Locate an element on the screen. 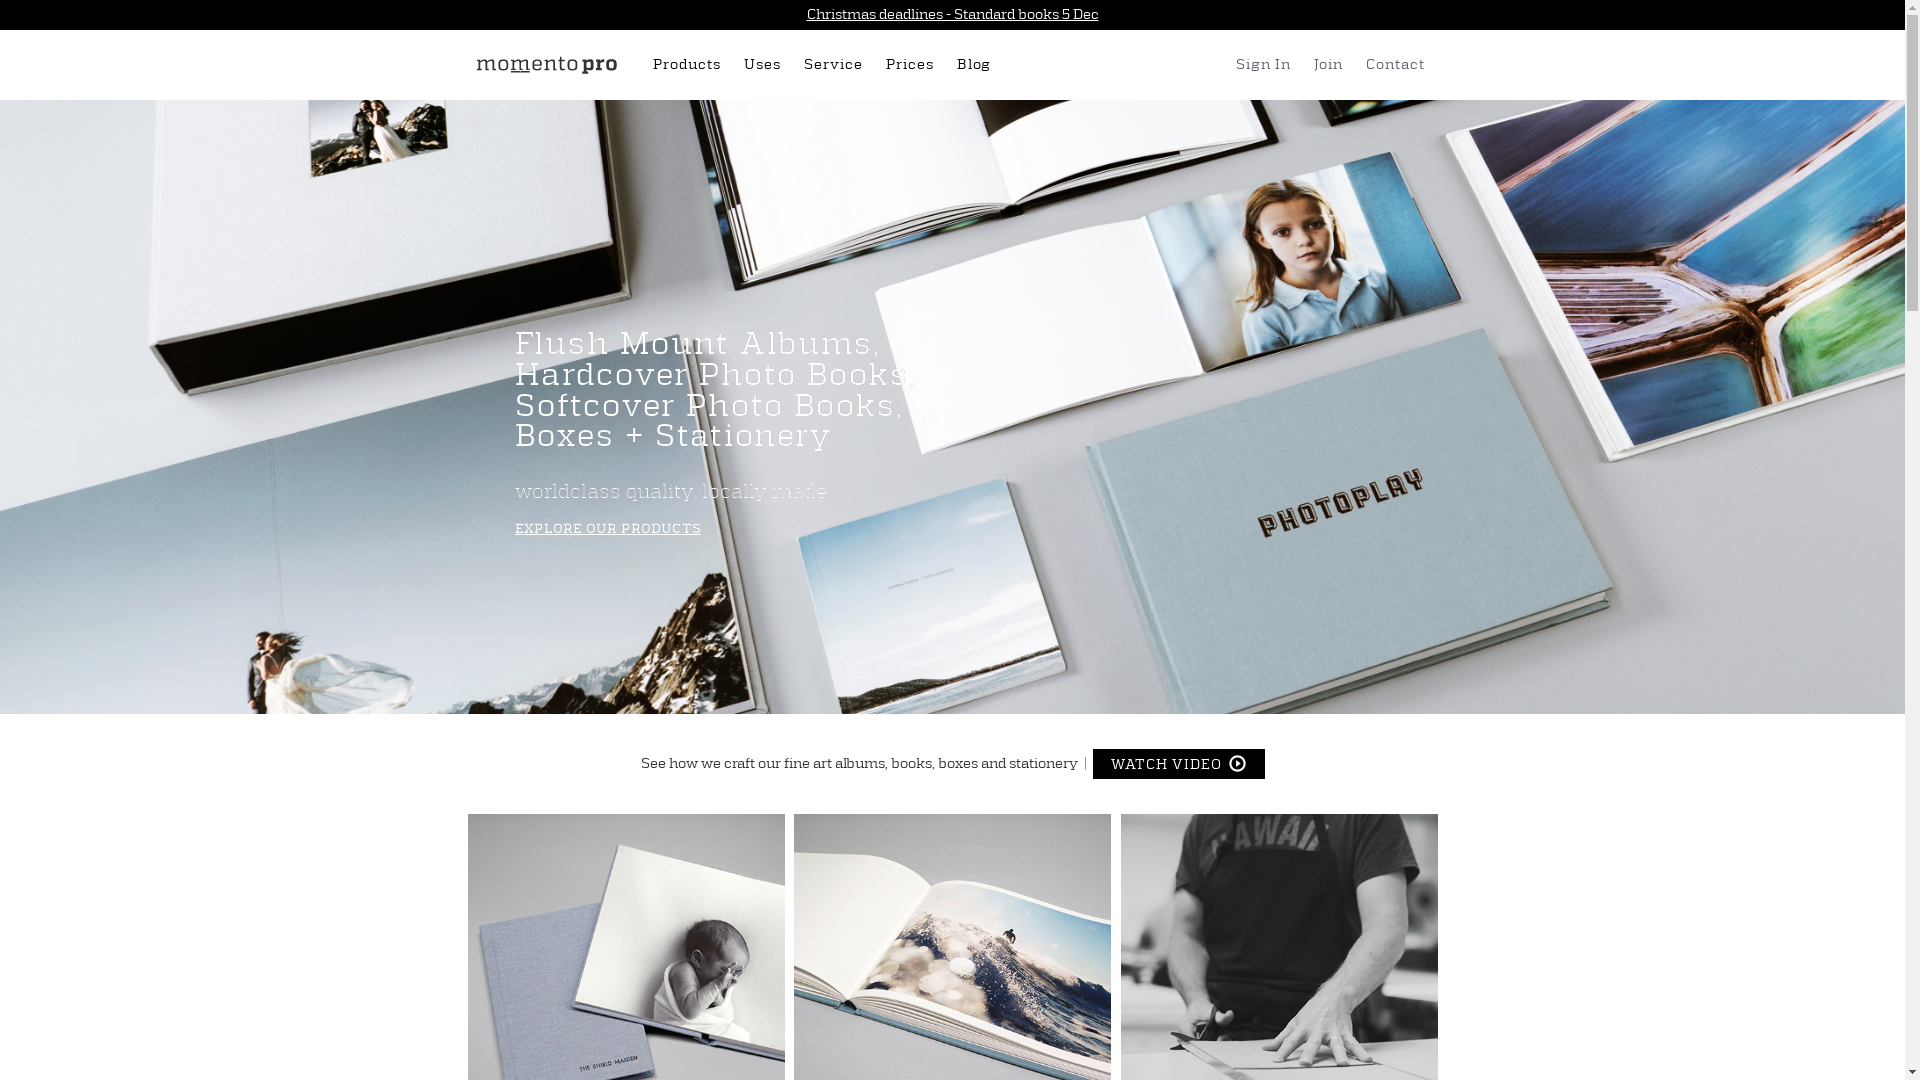  Contact is located at coordinates (1399, 65).